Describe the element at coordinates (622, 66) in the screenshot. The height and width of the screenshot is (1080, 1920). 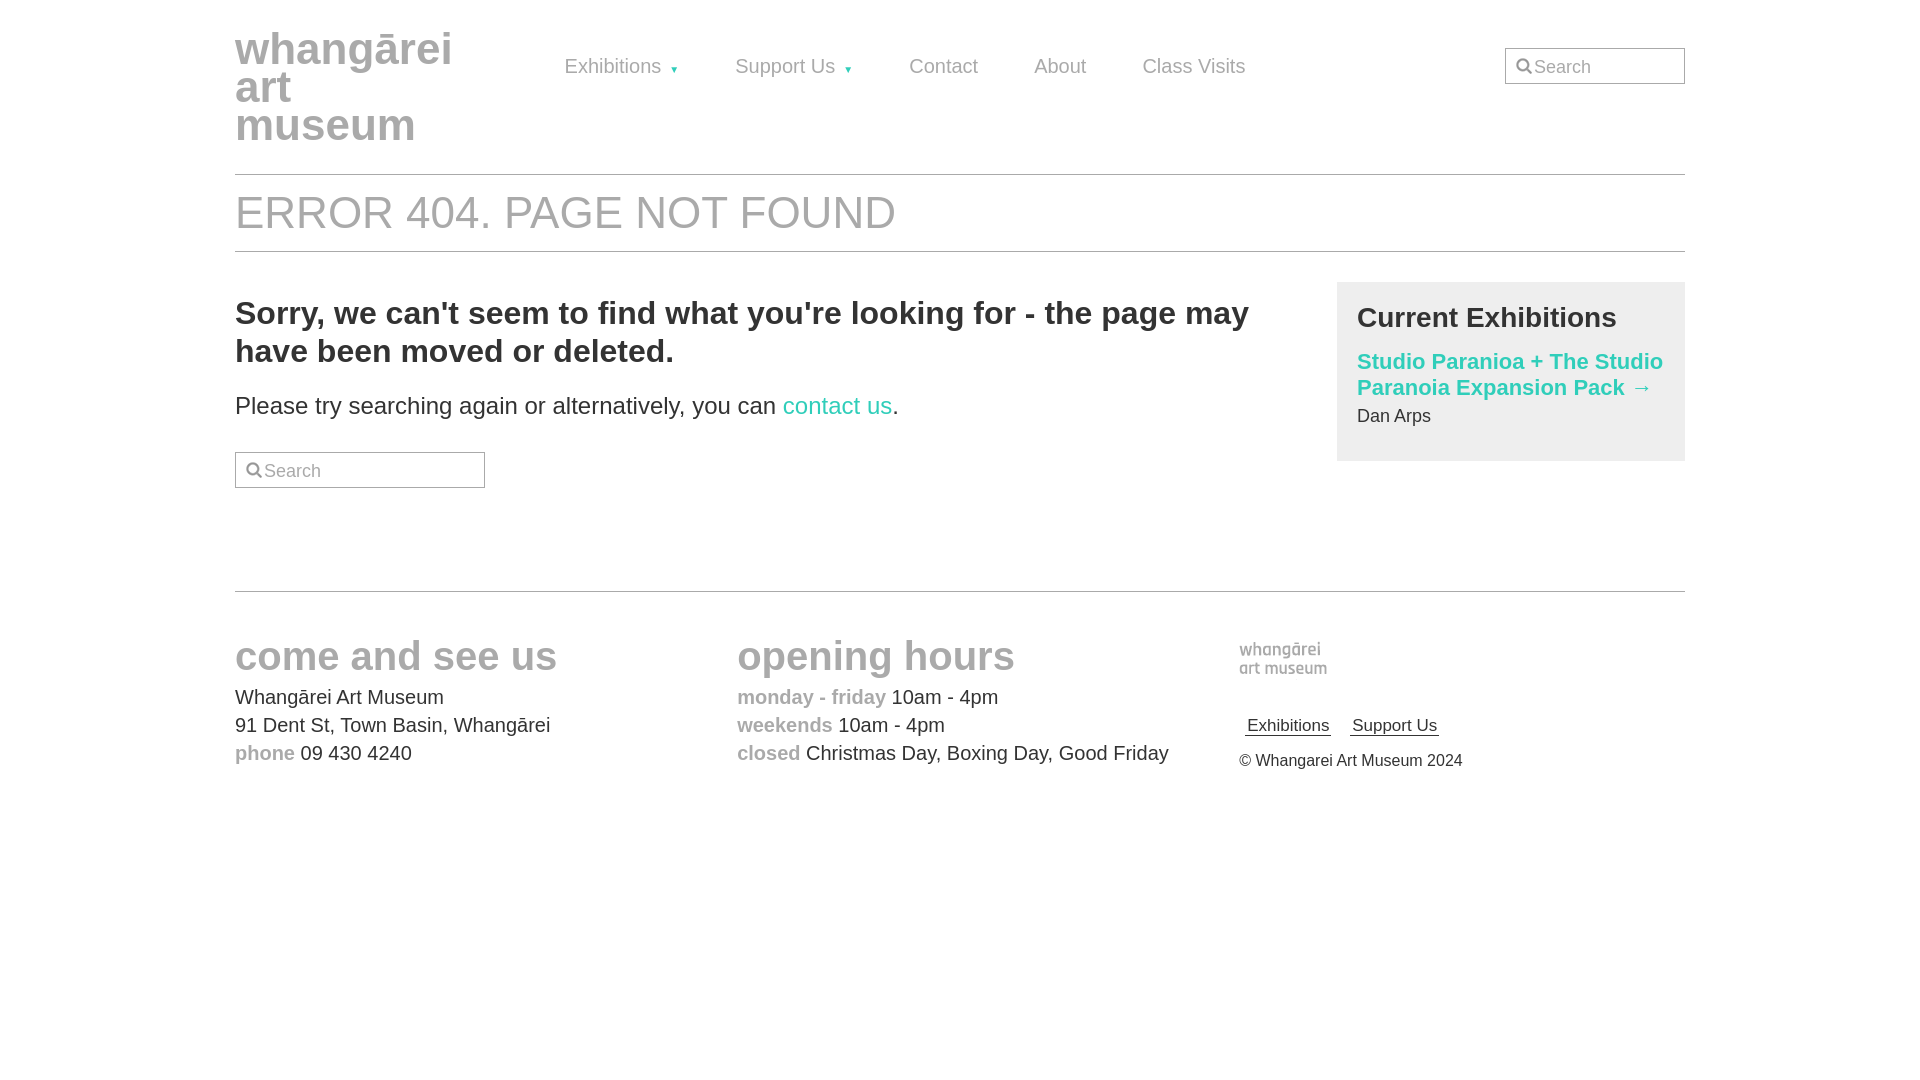
I see `Exhibitions` at that location.